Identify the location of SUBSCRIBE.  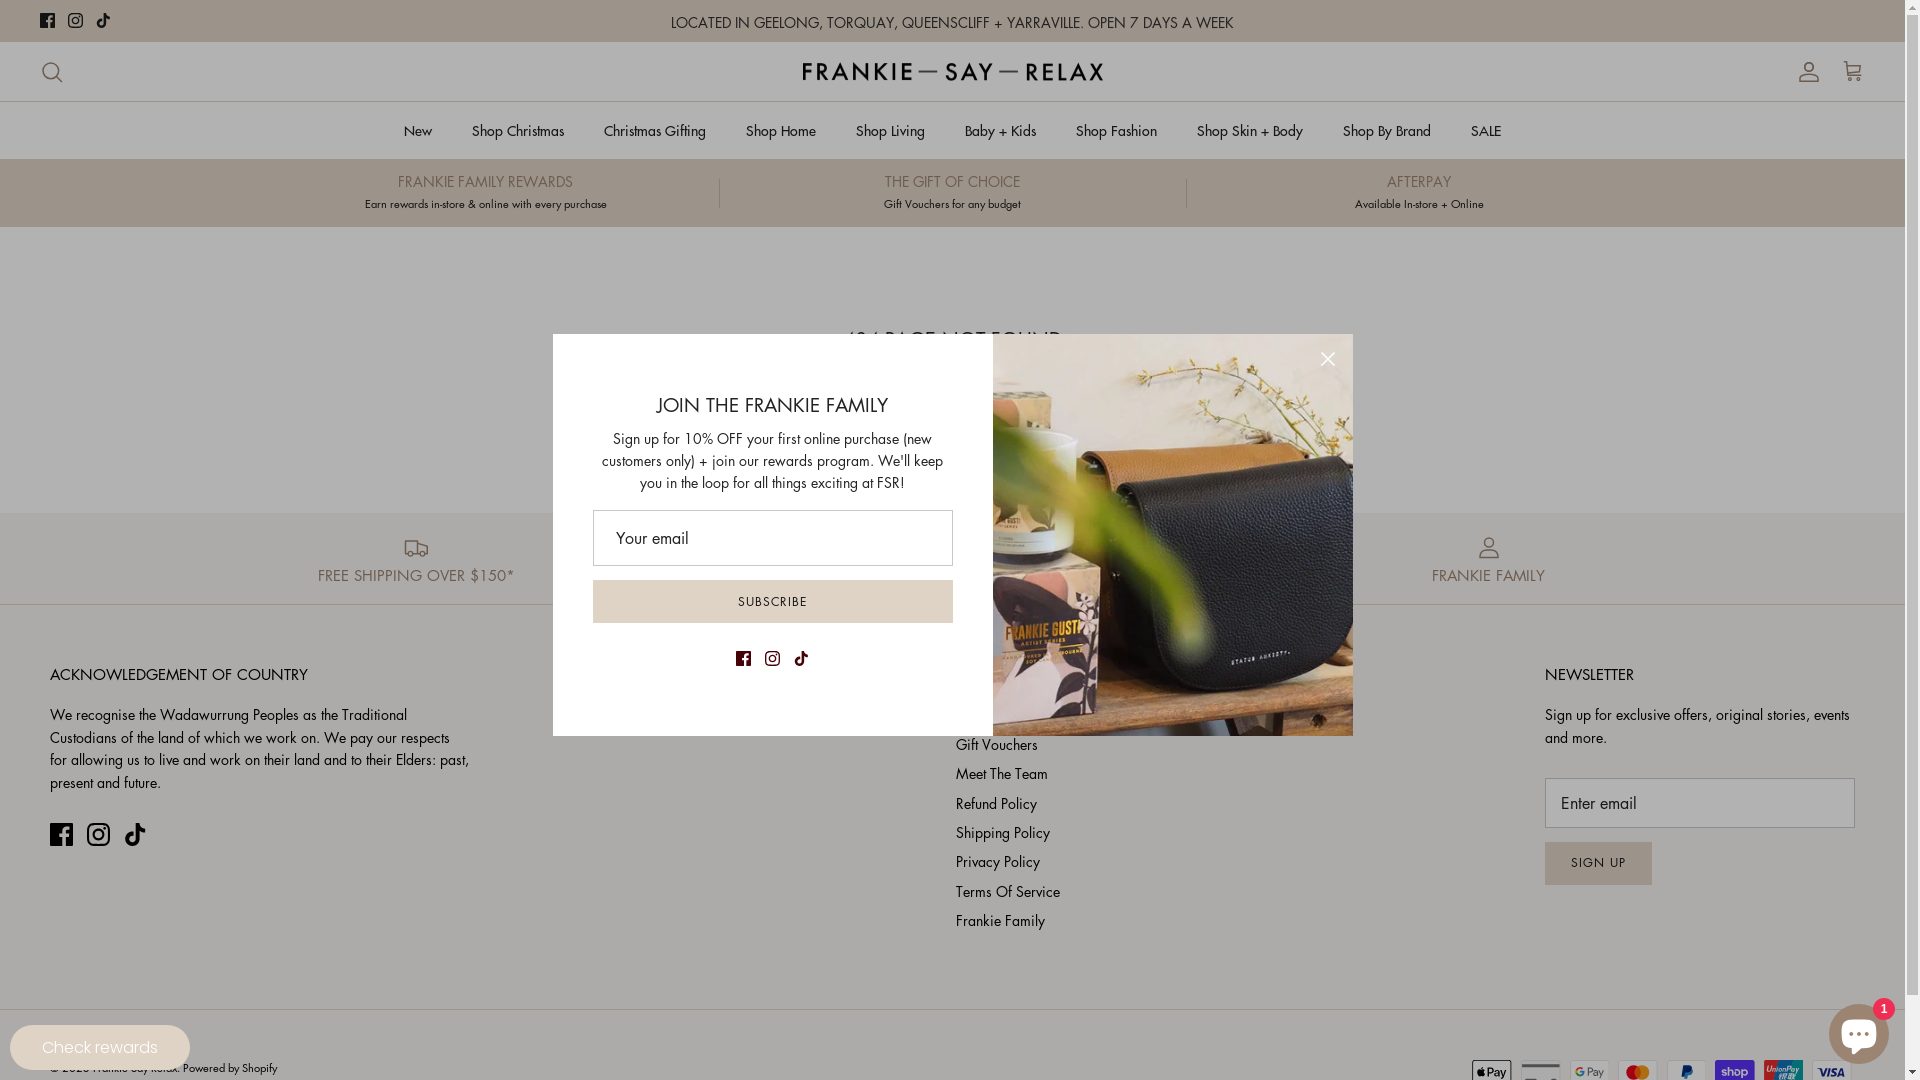
(772, 602).